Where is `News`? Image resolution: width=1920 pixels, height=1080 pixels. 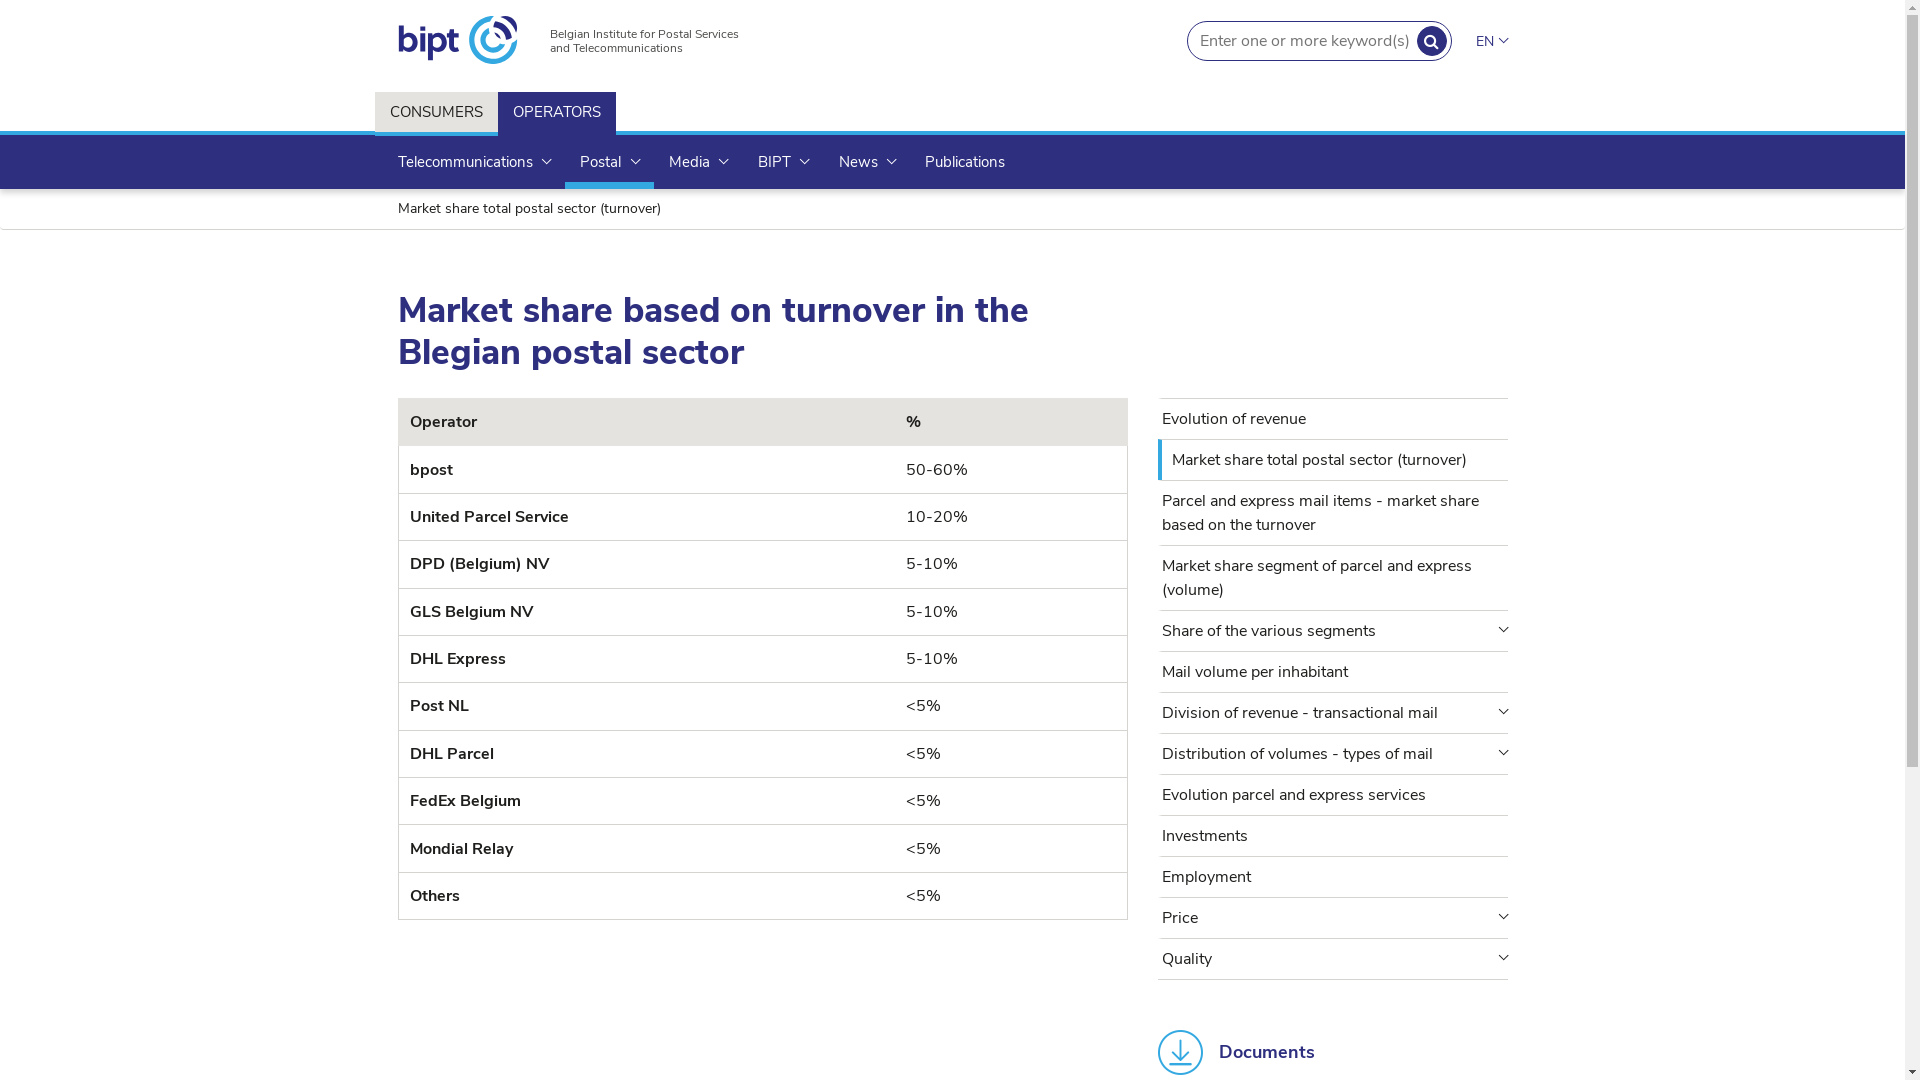
News is located at coordinates (868, 162).